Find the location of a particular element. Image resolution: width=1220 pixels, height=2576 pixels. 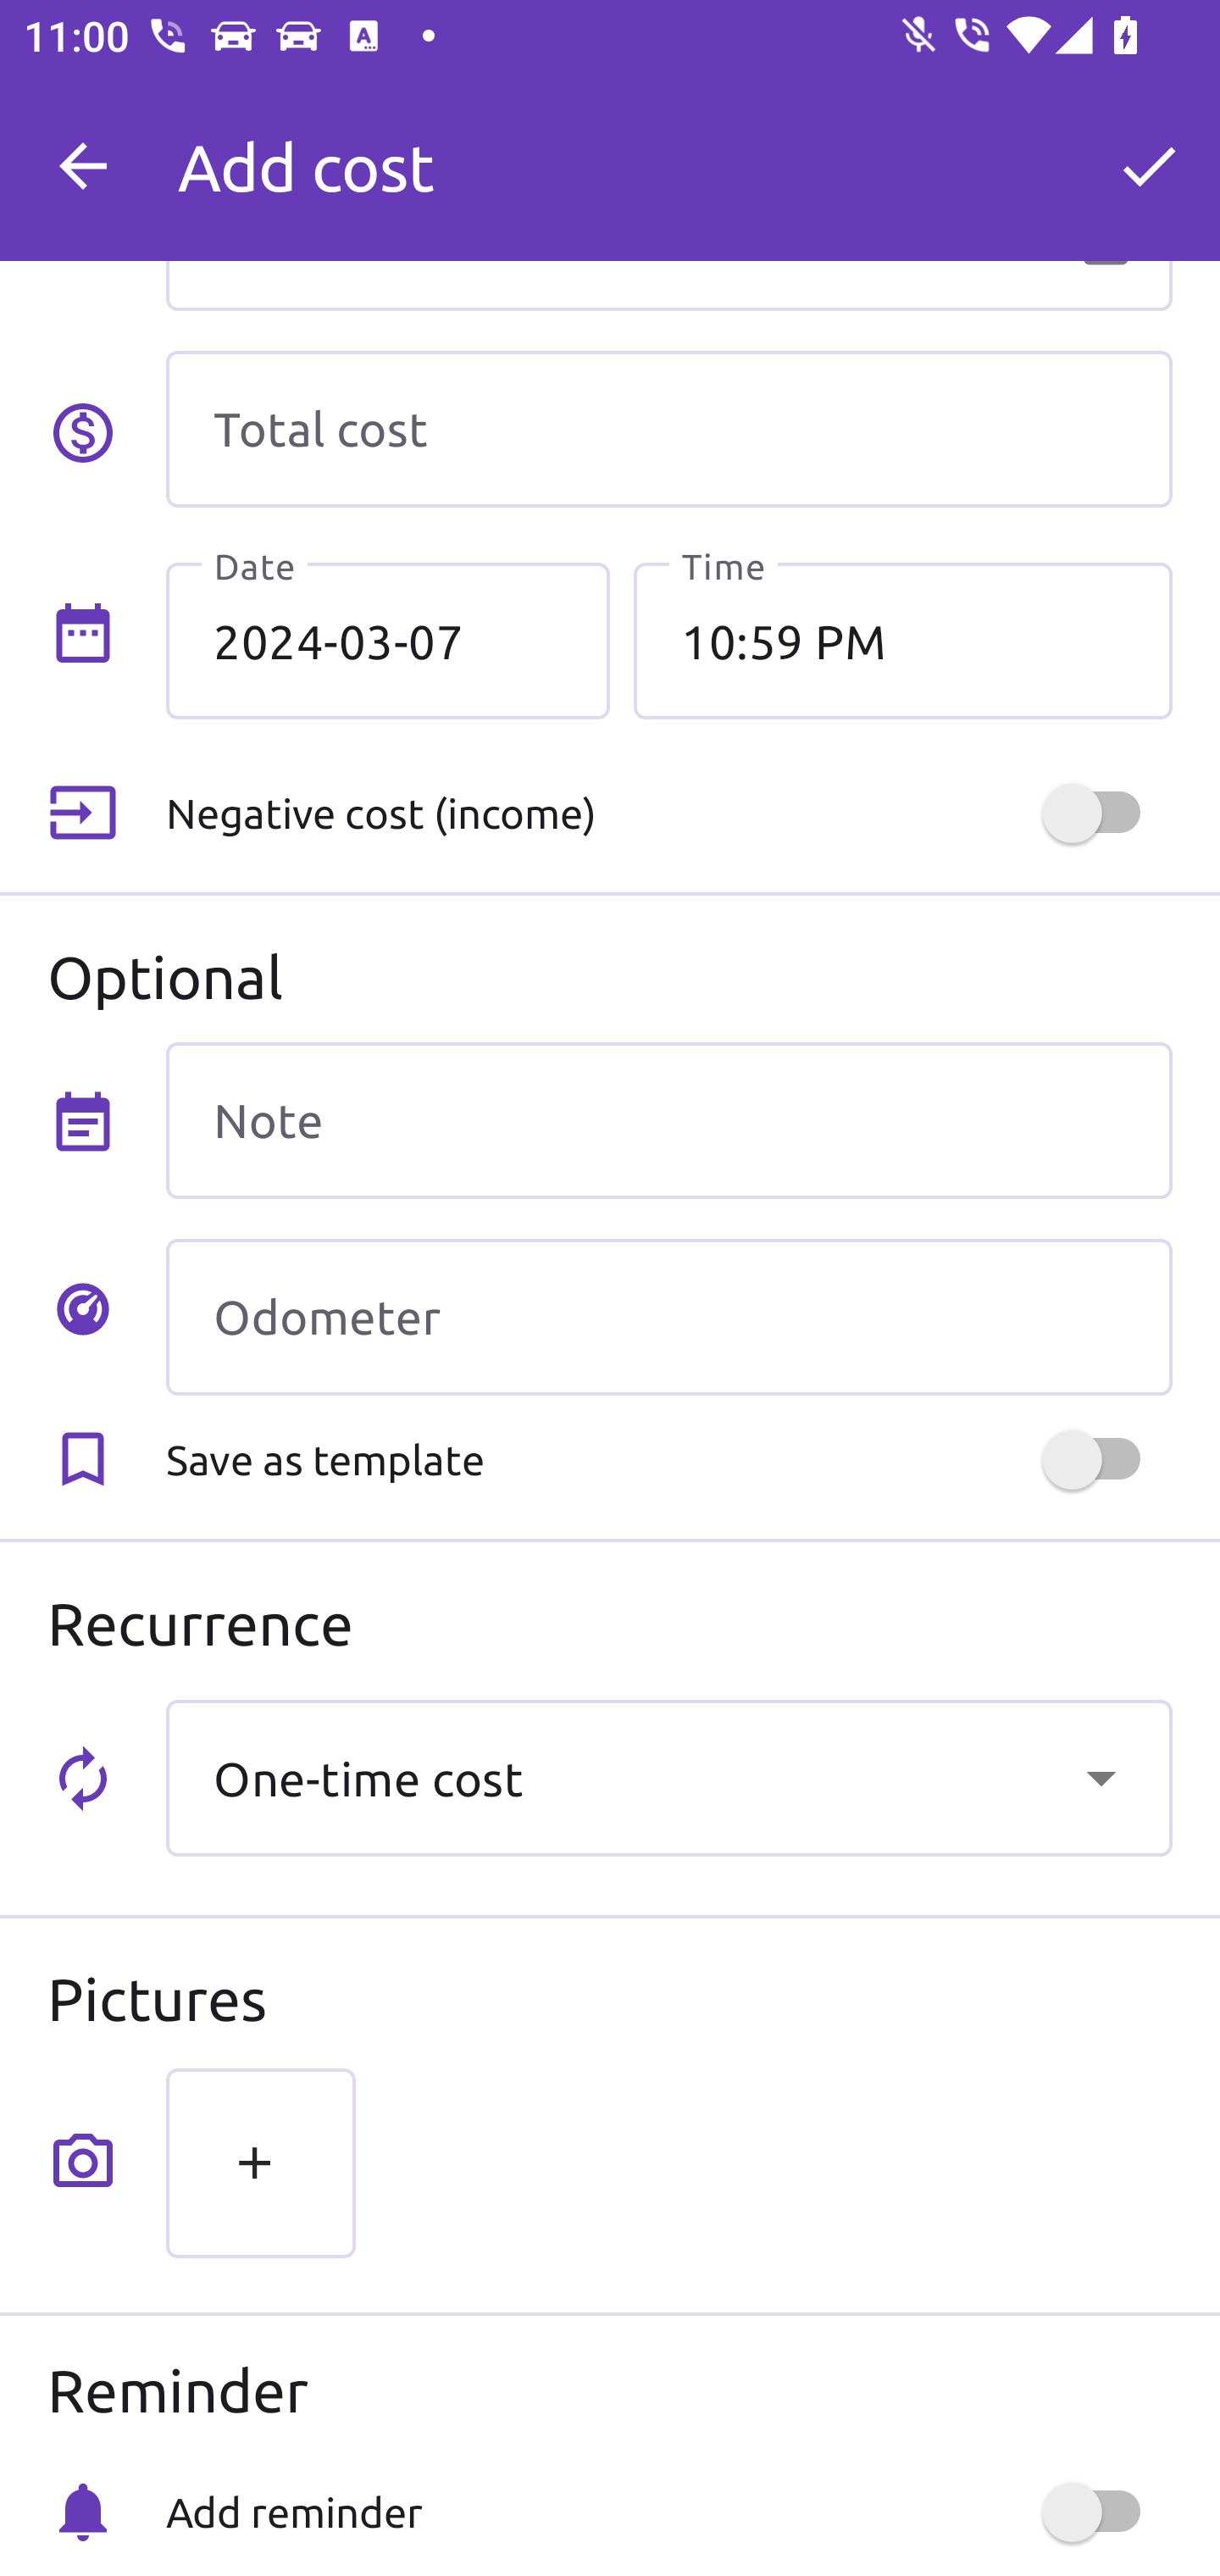

Total cost  is located at coordinates (668, 429).